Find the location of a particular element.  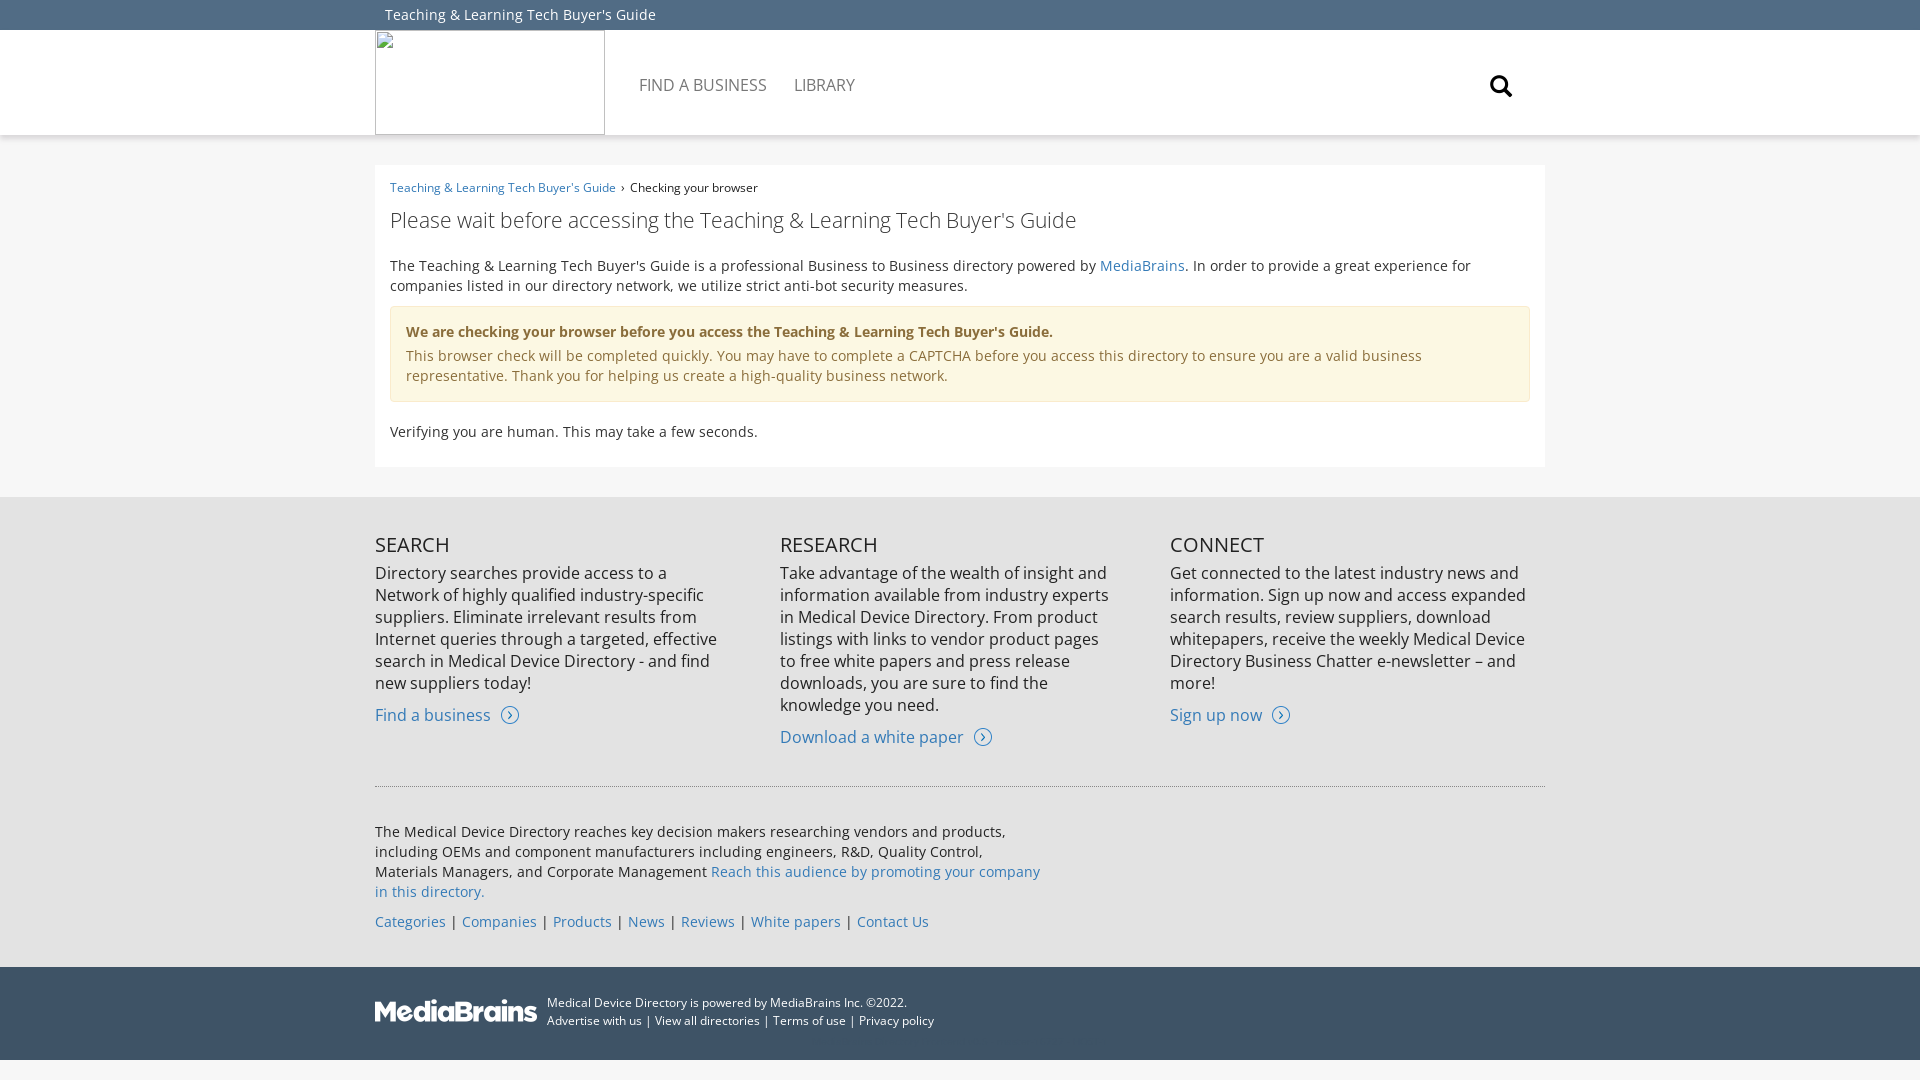

Find a business is located at coordinates (446, 714).